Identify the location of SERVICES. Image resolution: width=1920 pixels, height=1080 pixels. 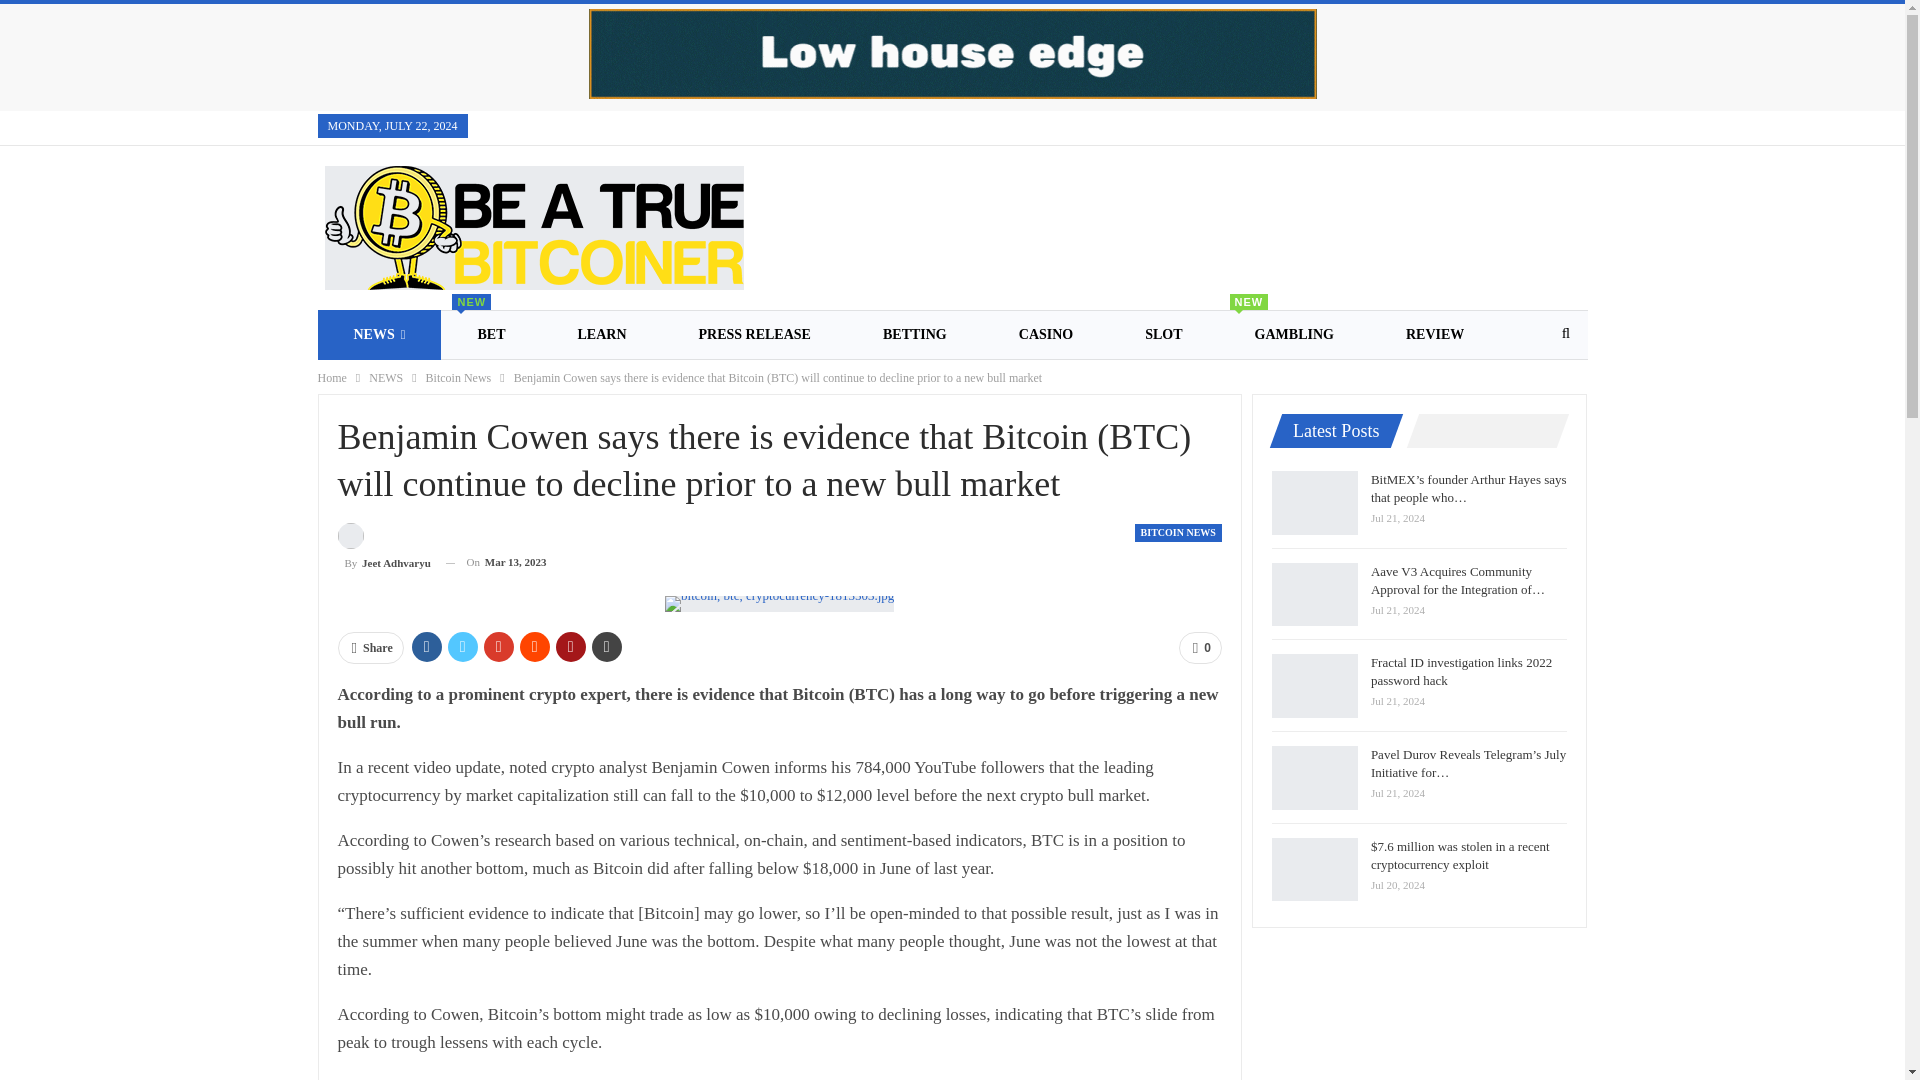
(380, 334).